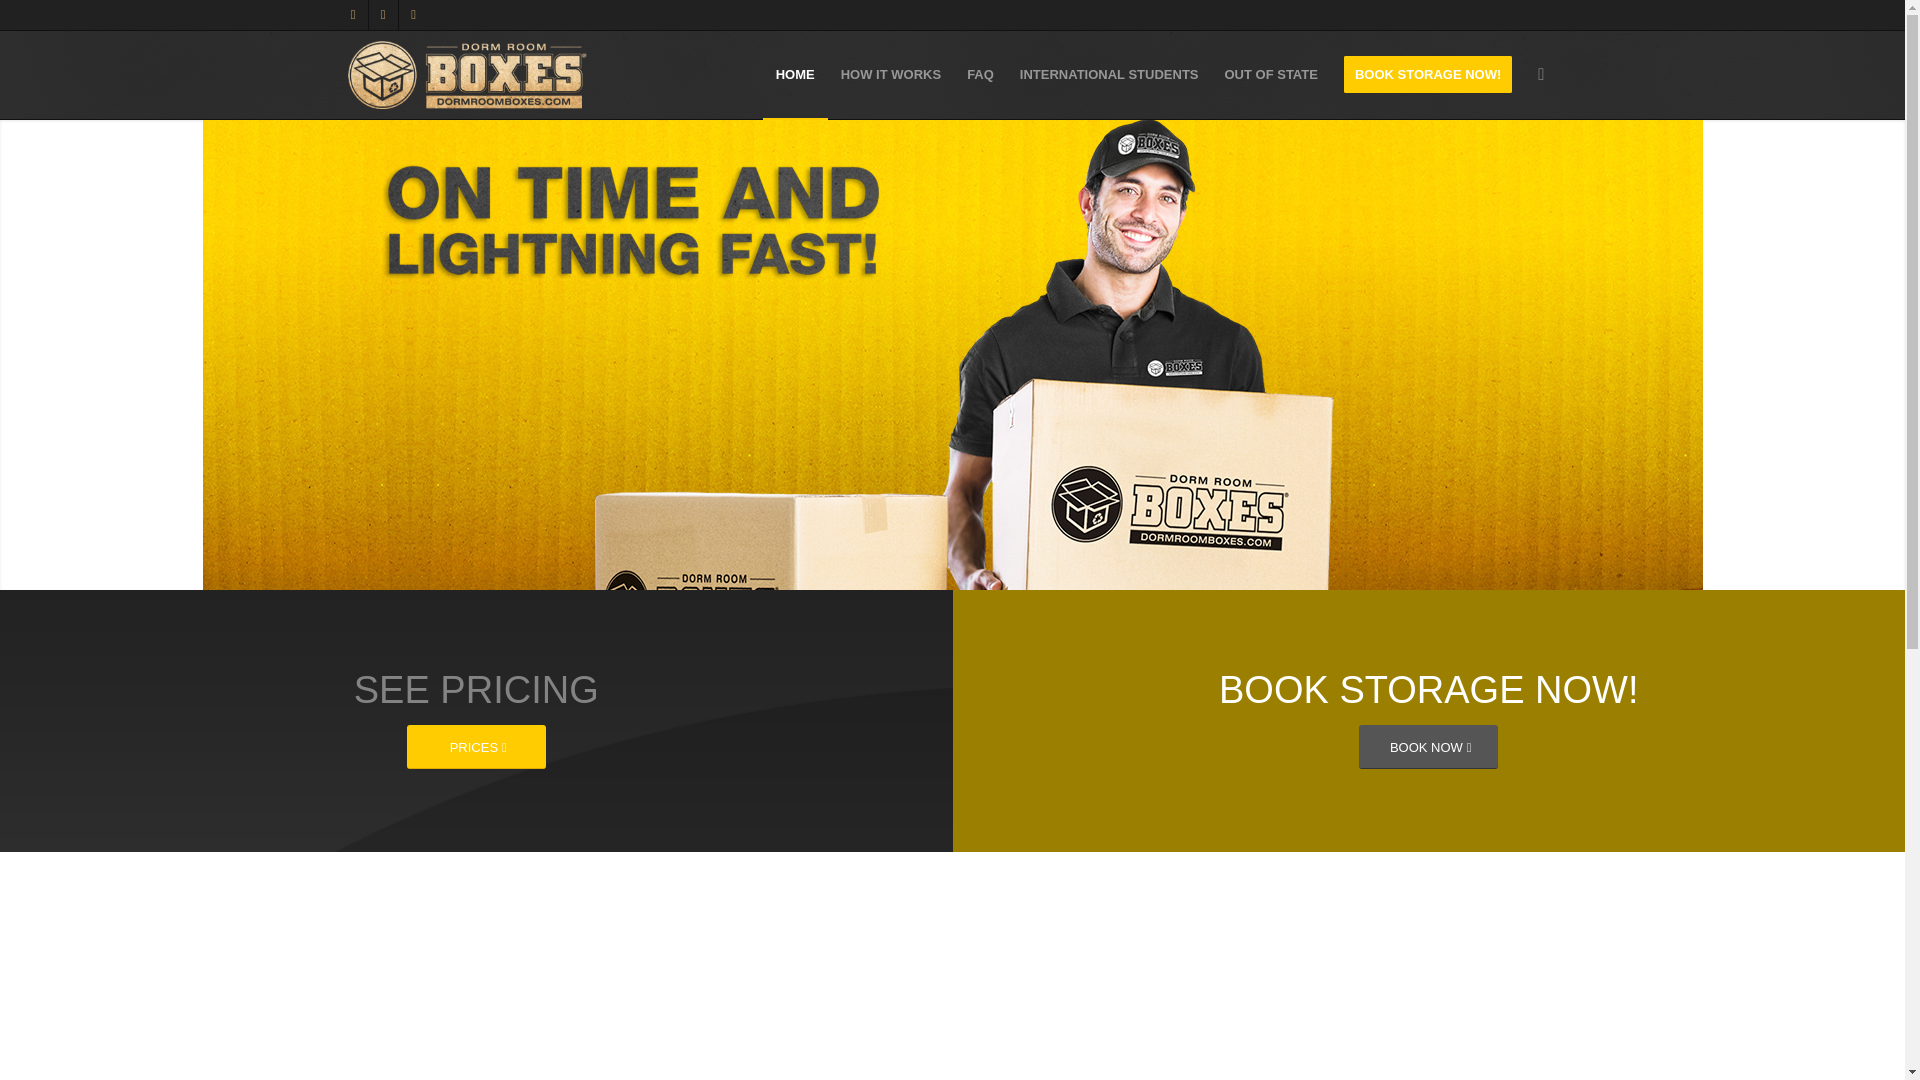 The height and width of the screenshot is (1080, 1920). I want to click on OUT OF STATE, so click(1270, 74).